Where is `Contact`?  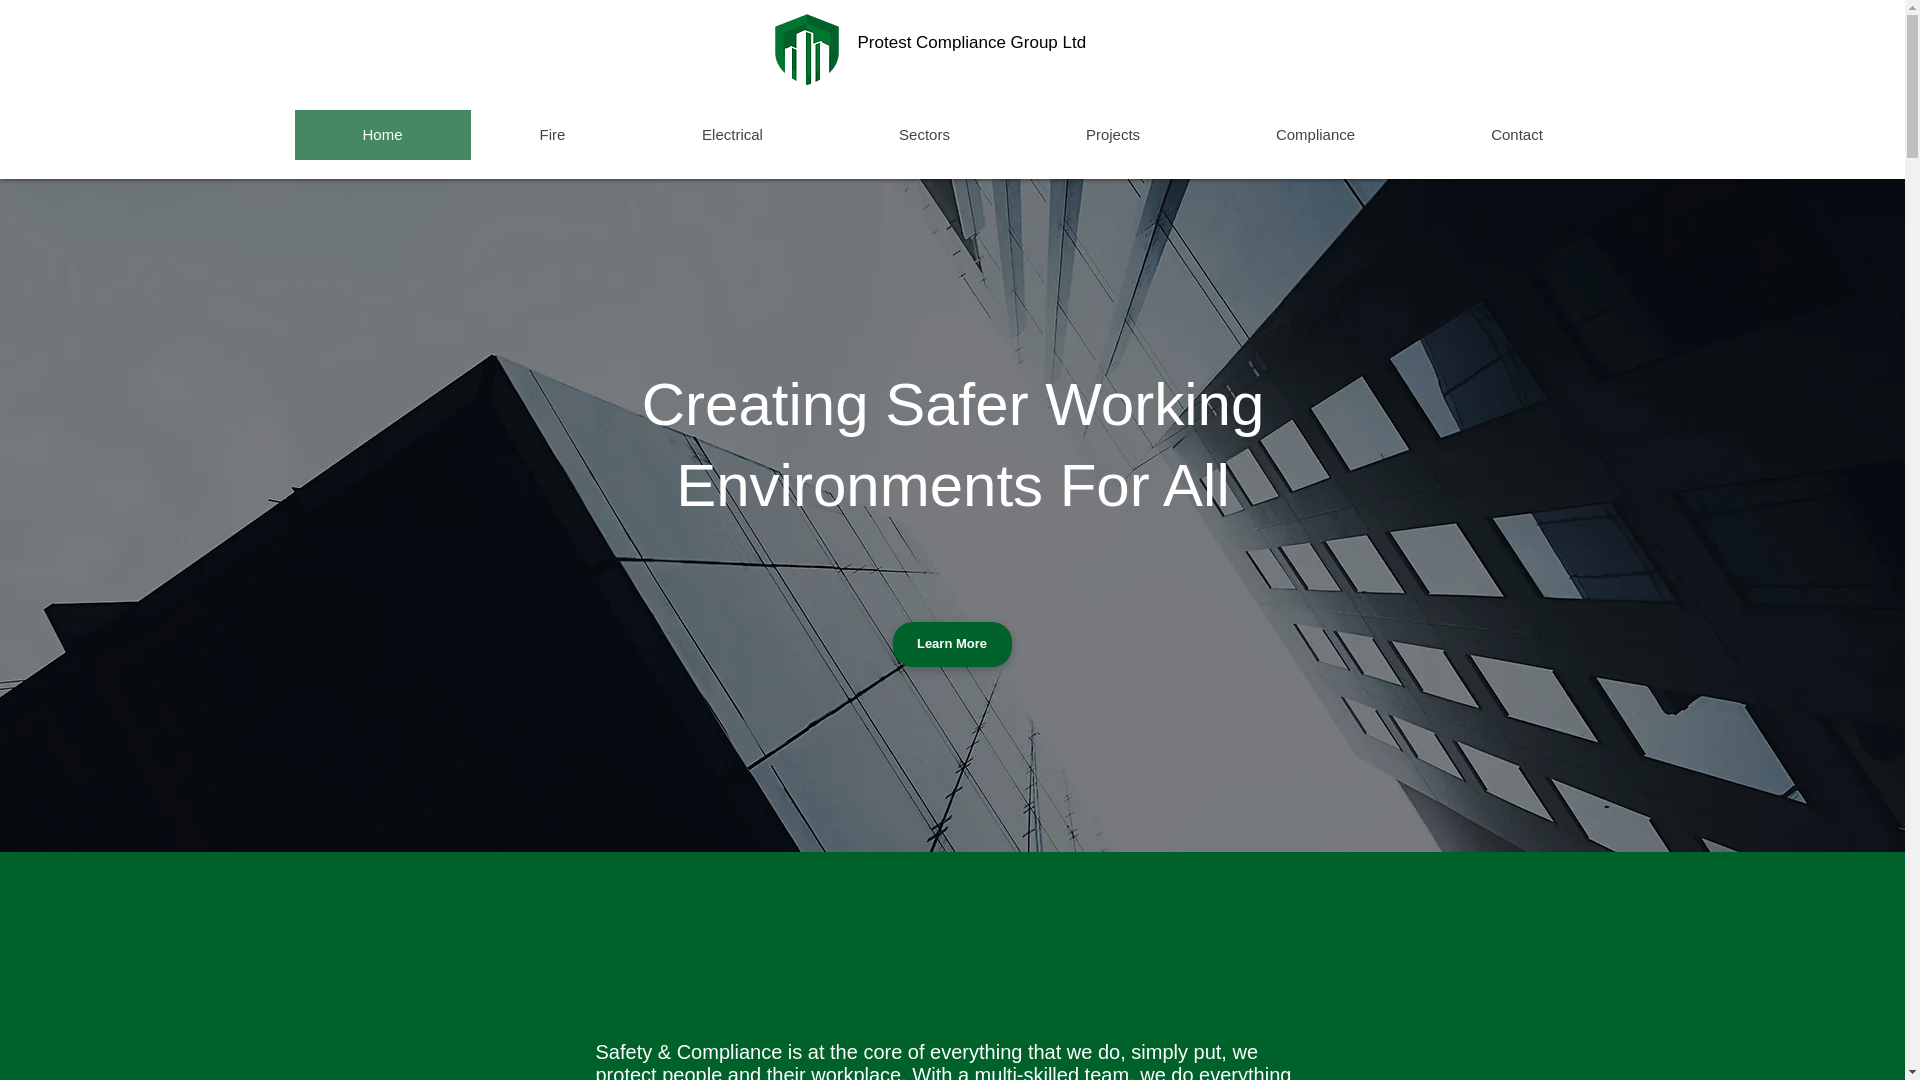 Contact is located at coordinates (1516, 134).